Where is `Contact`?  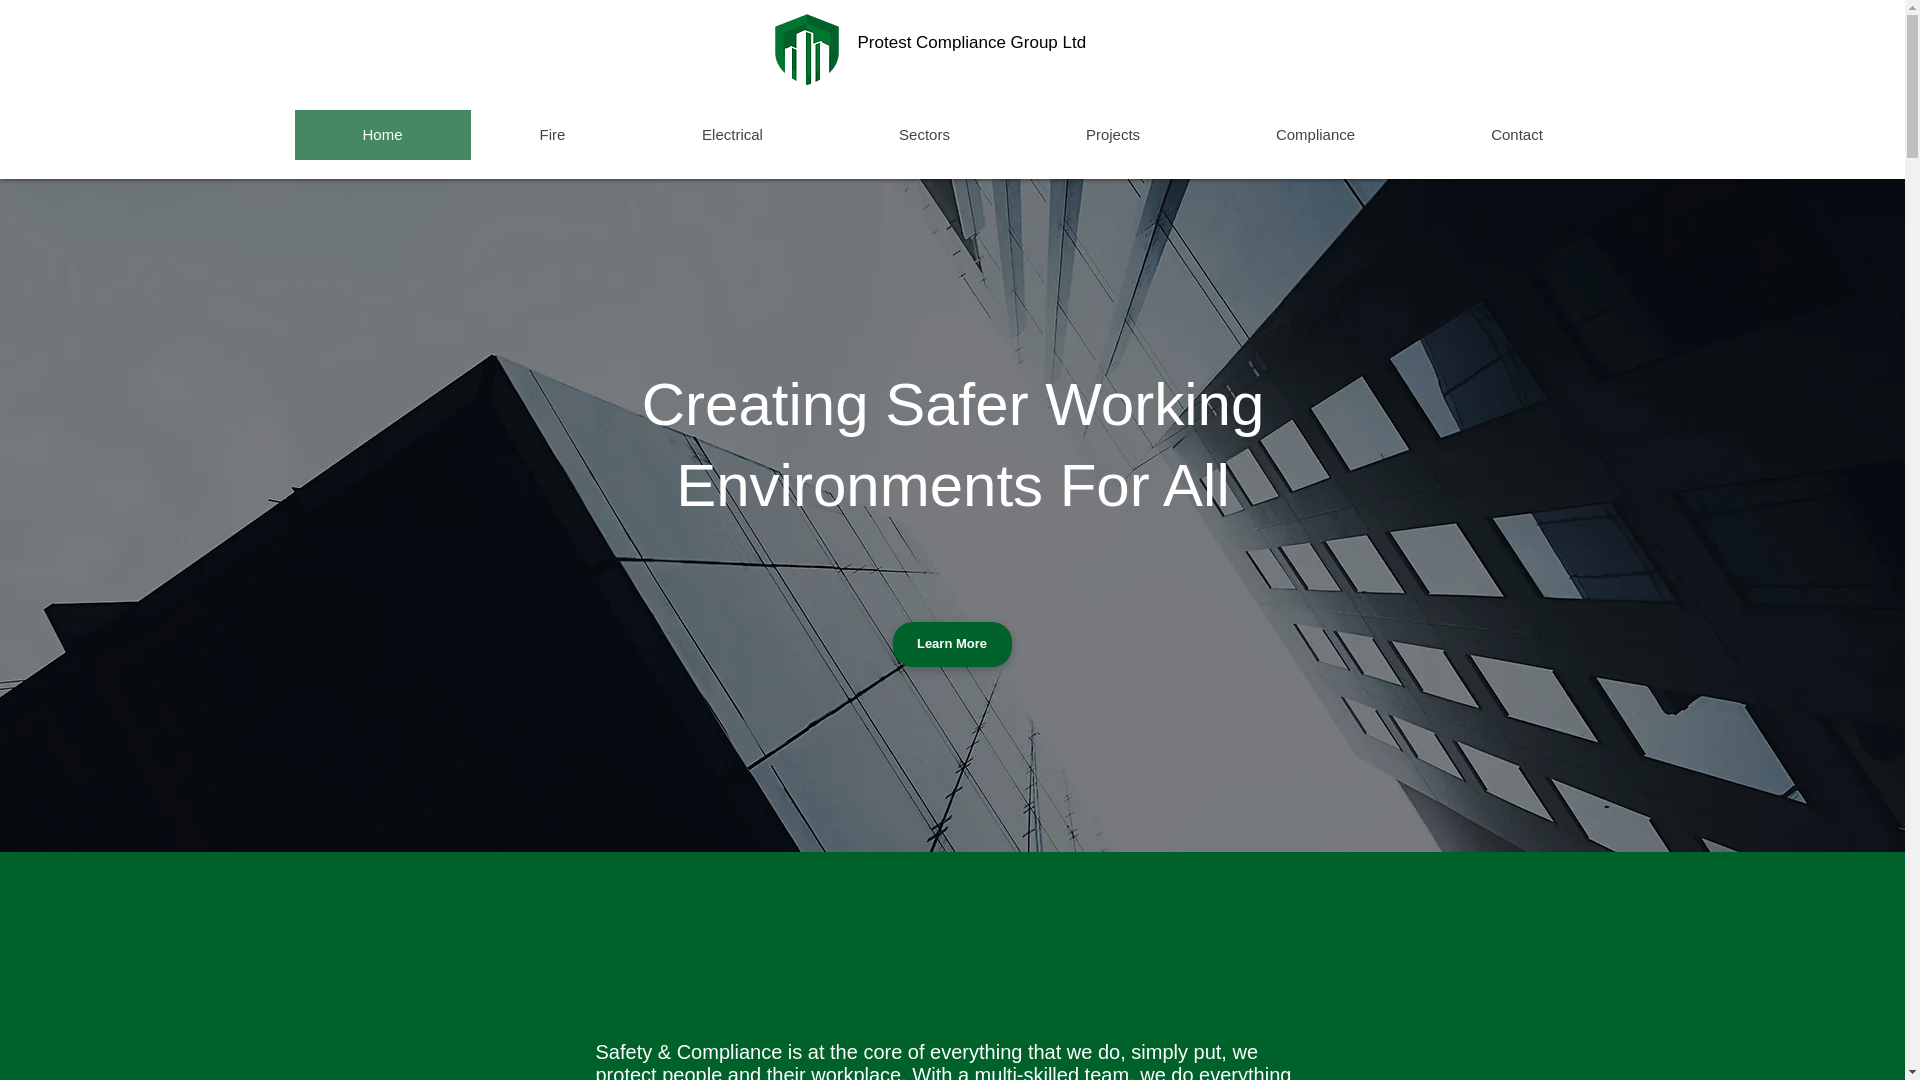 Contact is located at coordinates (1516, 134).